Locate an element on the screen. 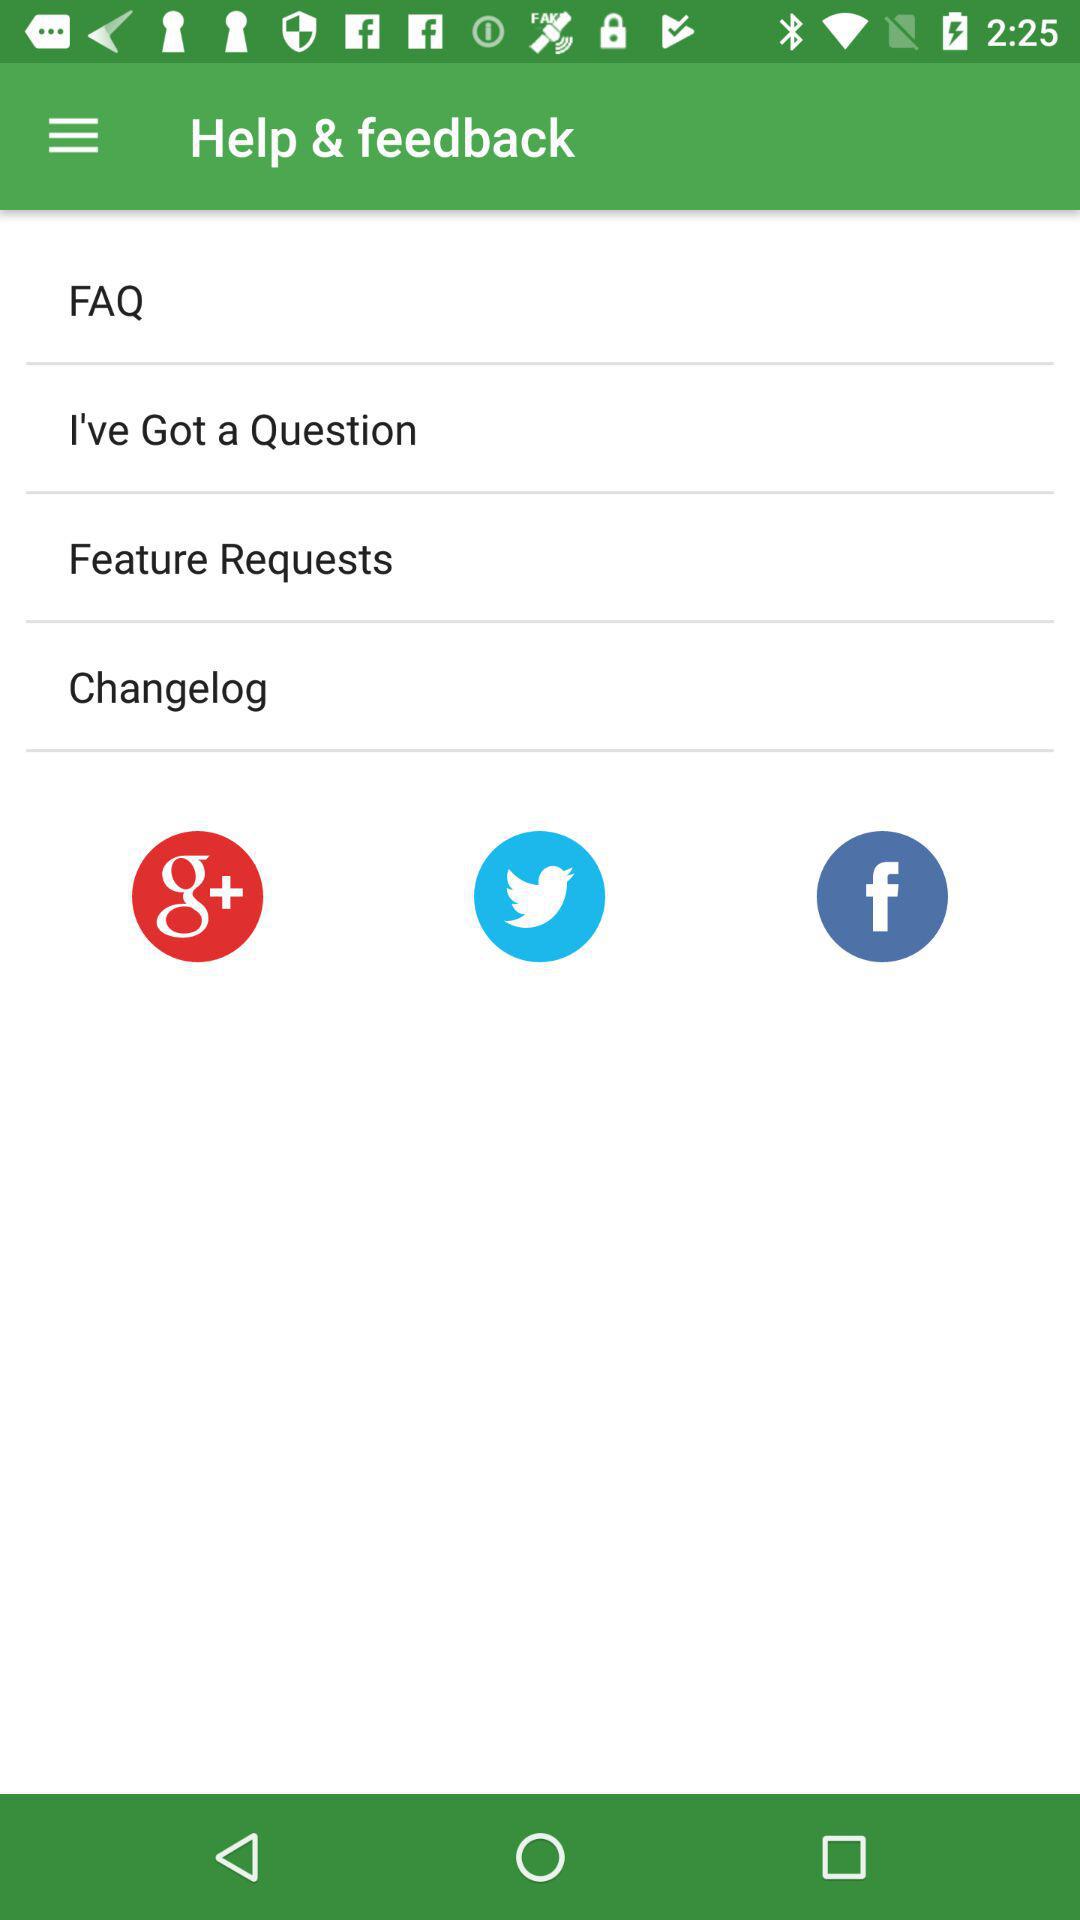  scroll until the faq is located at coordinates (540, 299).